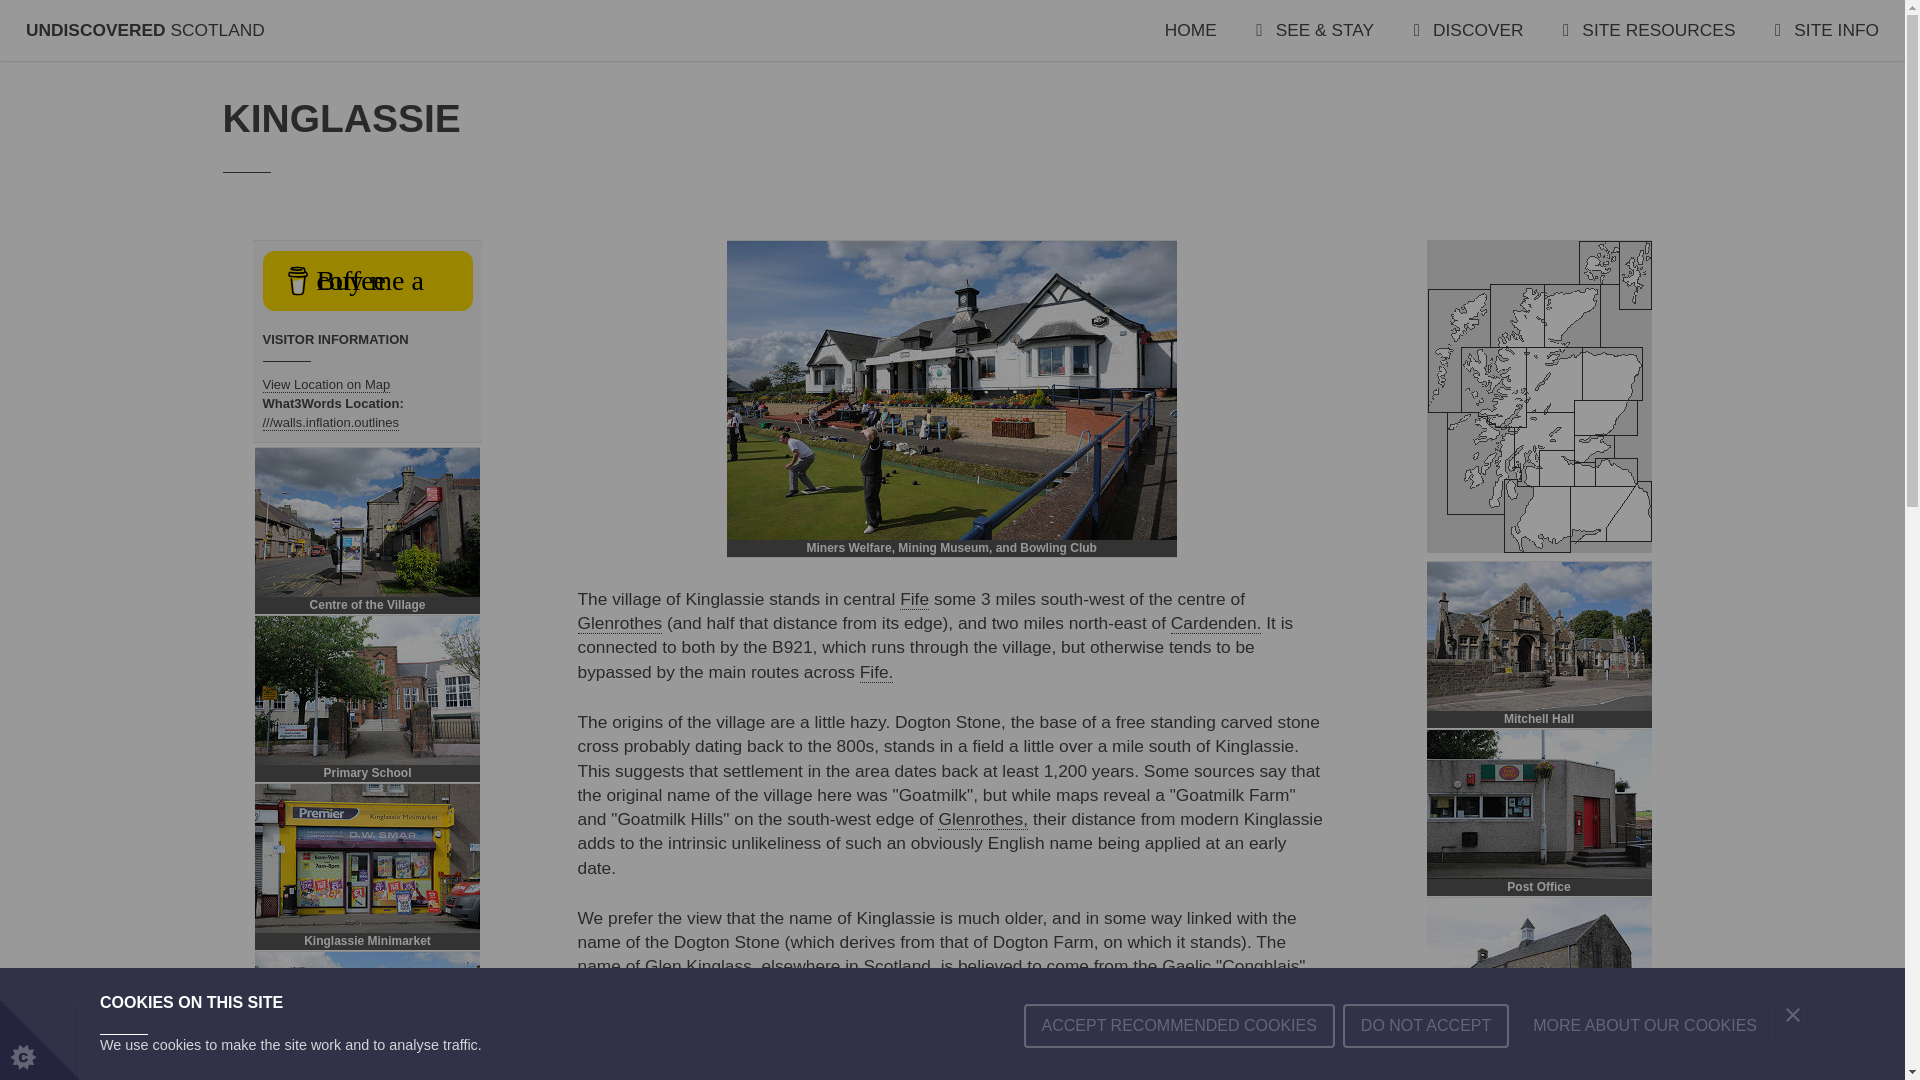  What do you see at coordinates (1191, 30) in the screenshot?
I see `HOME` at bounding box center [1191, 30].